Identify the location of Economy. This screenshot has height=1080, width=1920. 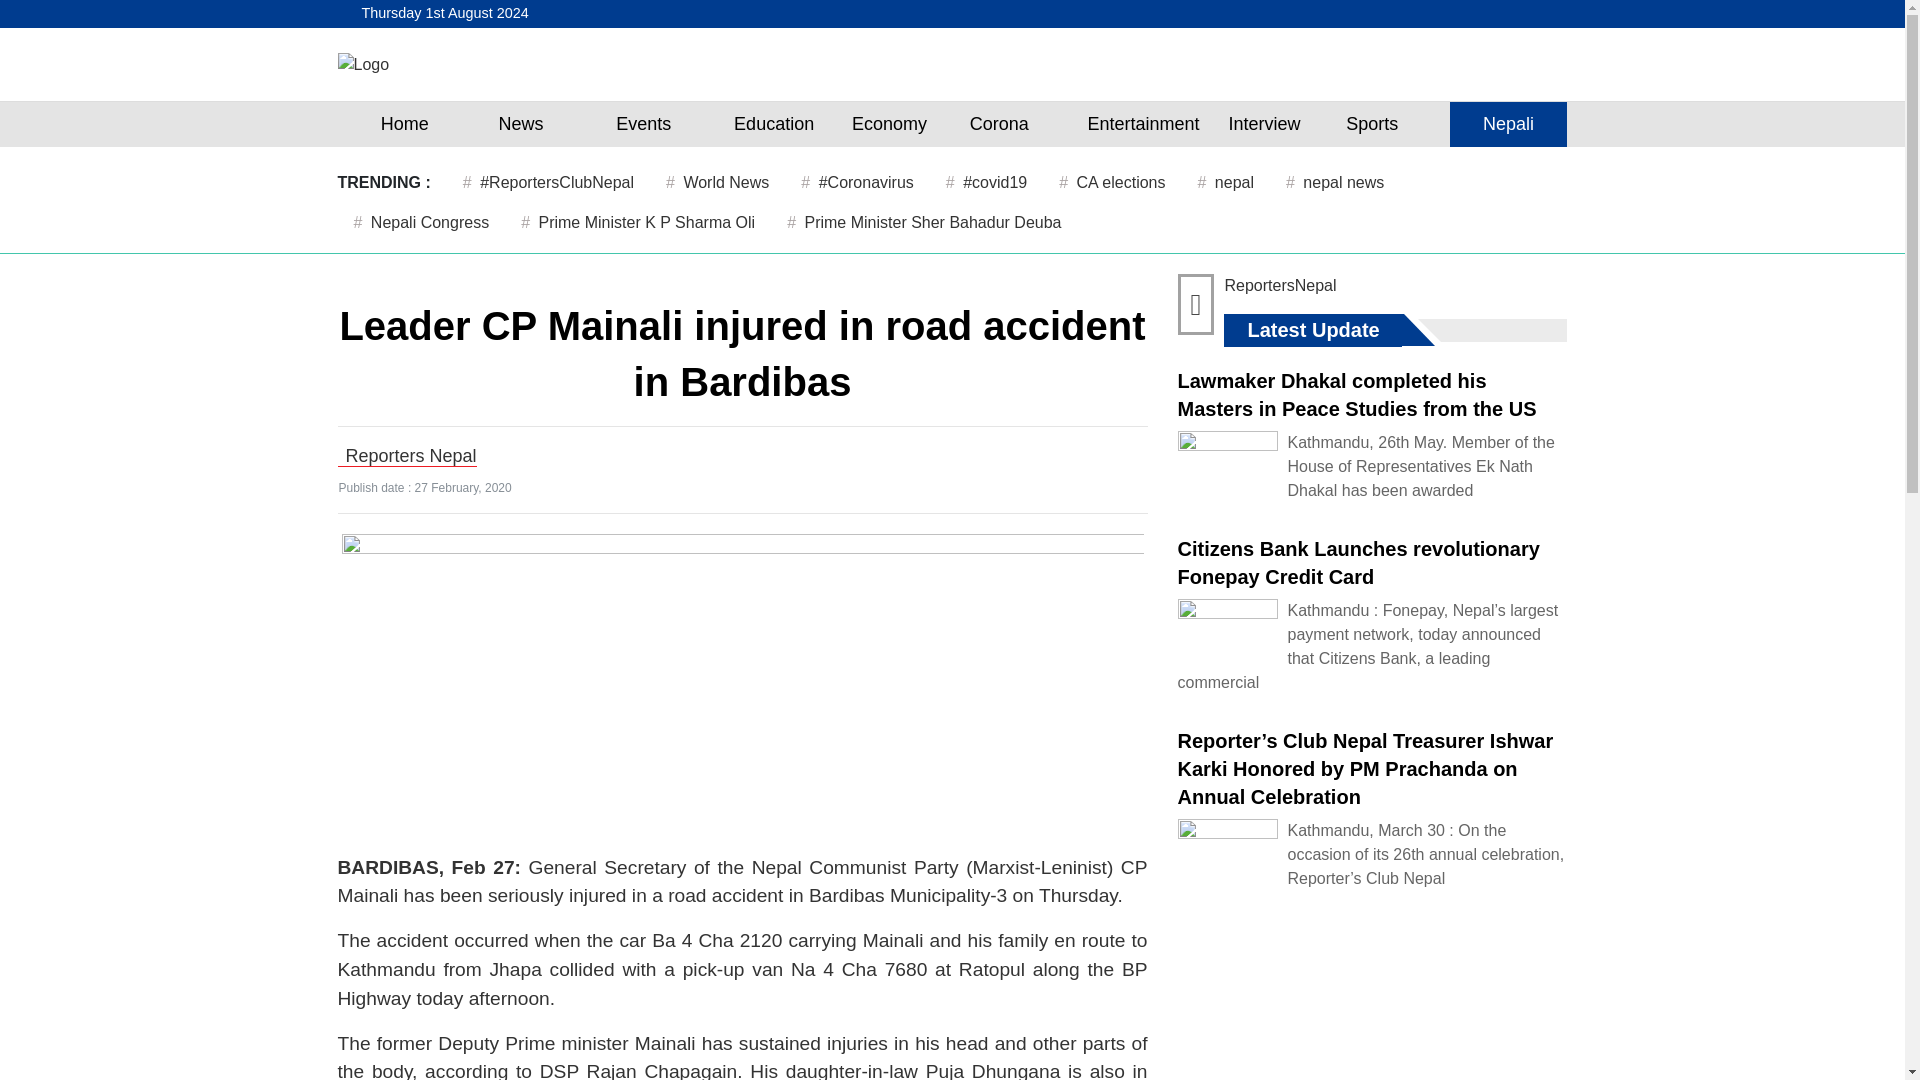
(890, 124).